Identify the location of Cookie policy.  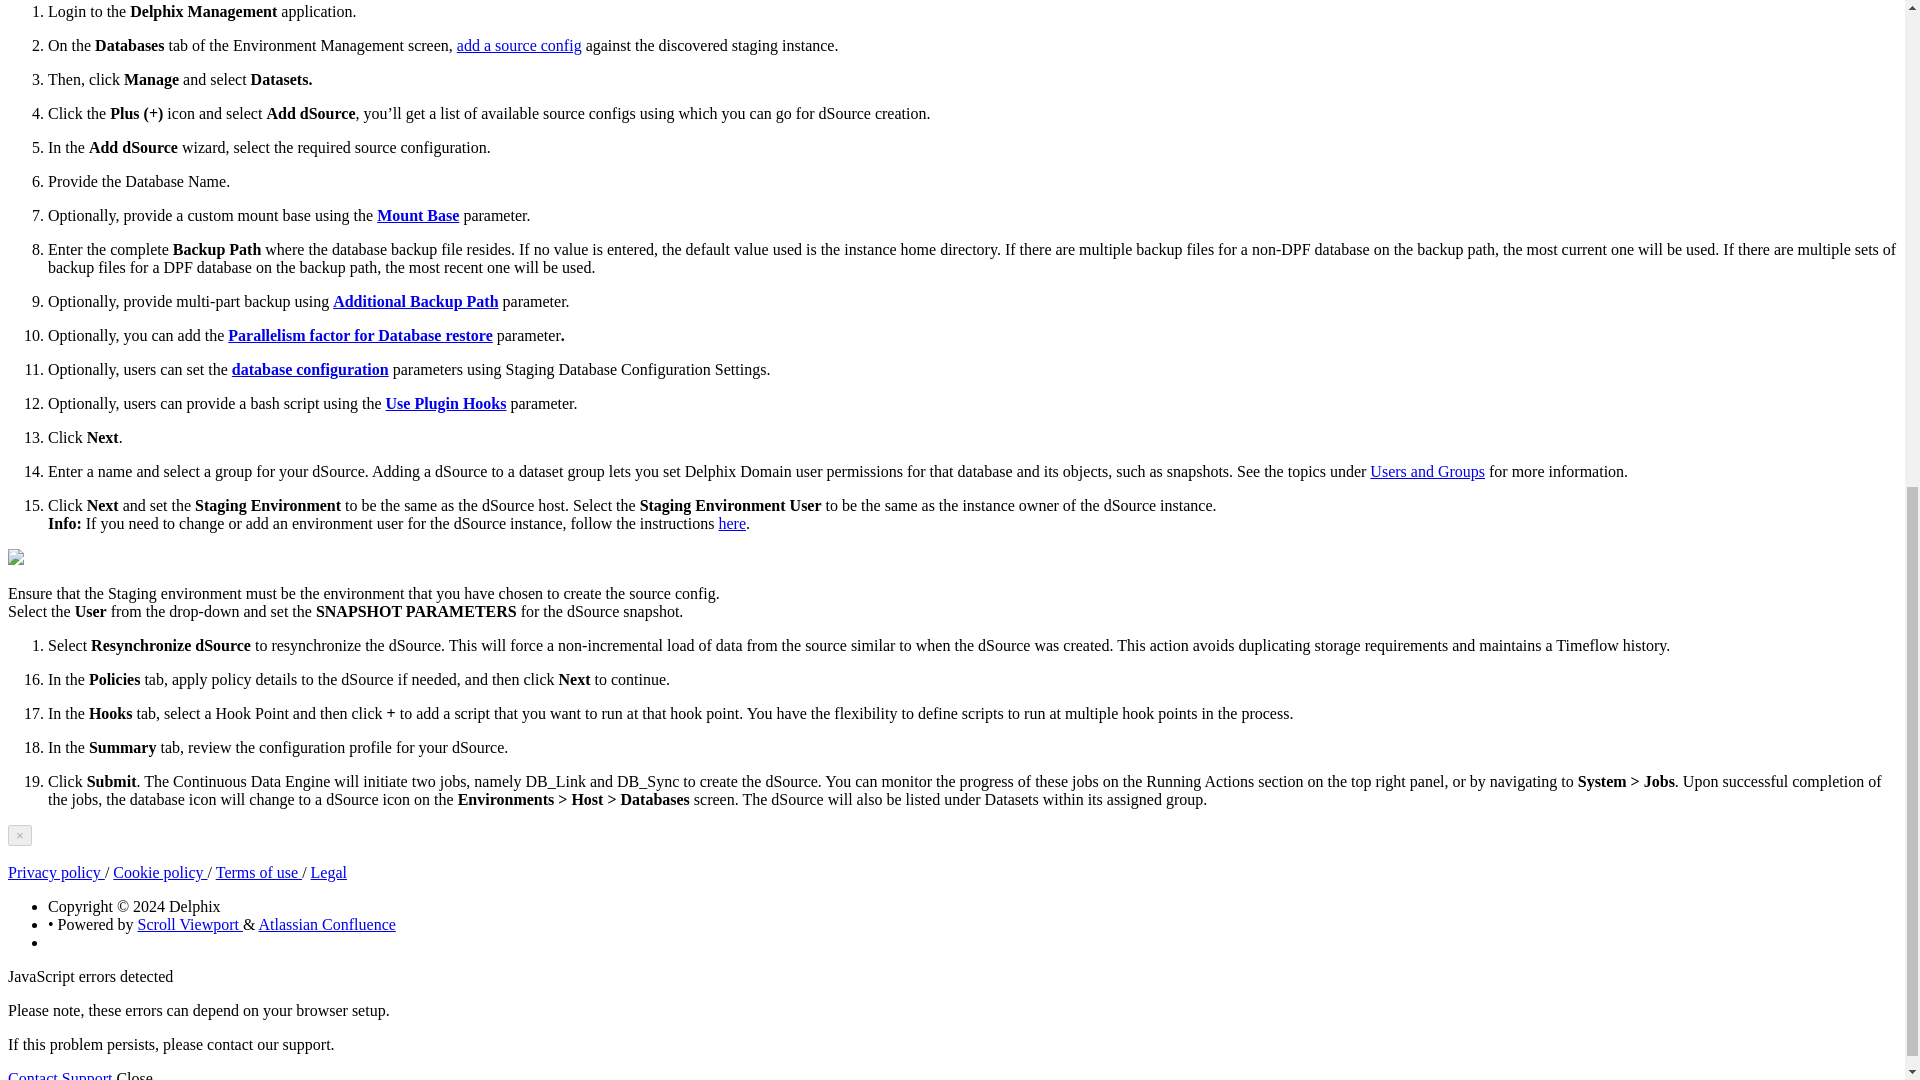
(160, 872).